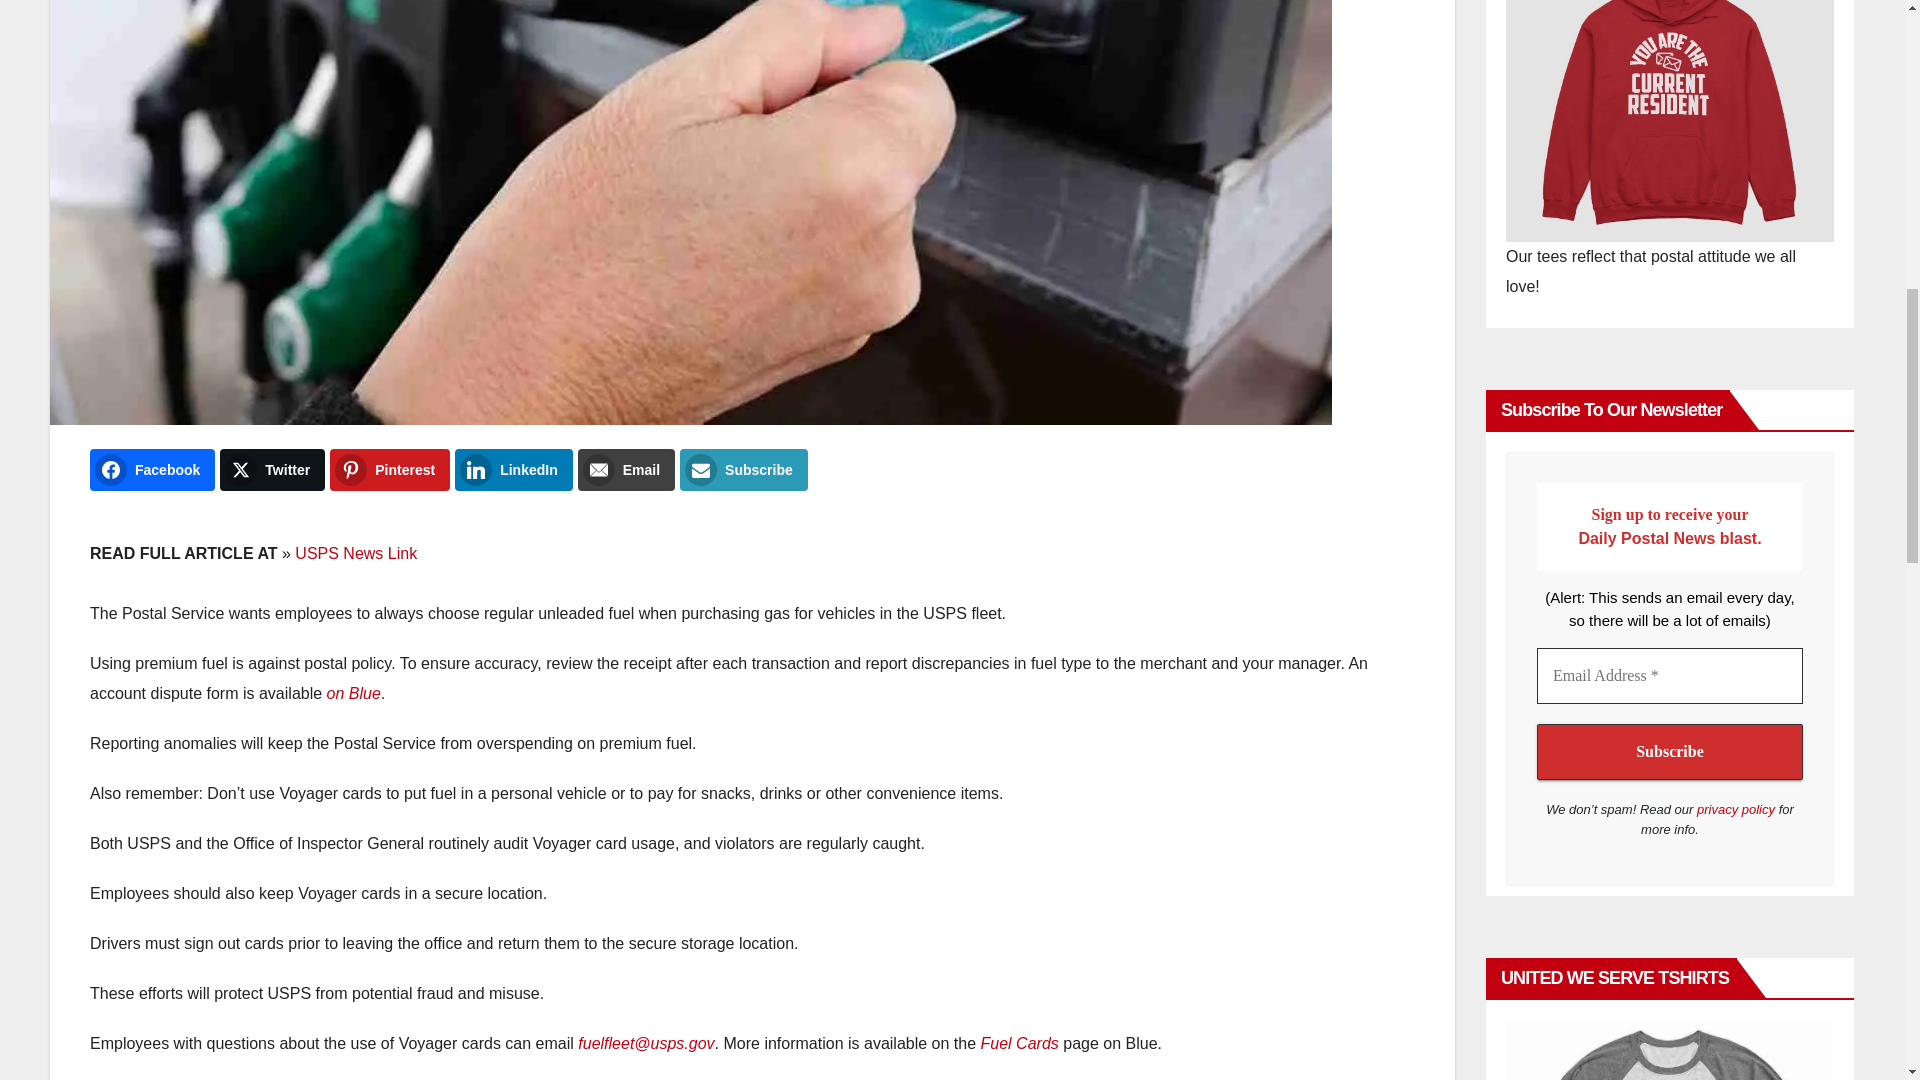  What do you see at coordinates (272, 470) in the screenshot?
I see `Twitter` at bounding box center [272, 470].